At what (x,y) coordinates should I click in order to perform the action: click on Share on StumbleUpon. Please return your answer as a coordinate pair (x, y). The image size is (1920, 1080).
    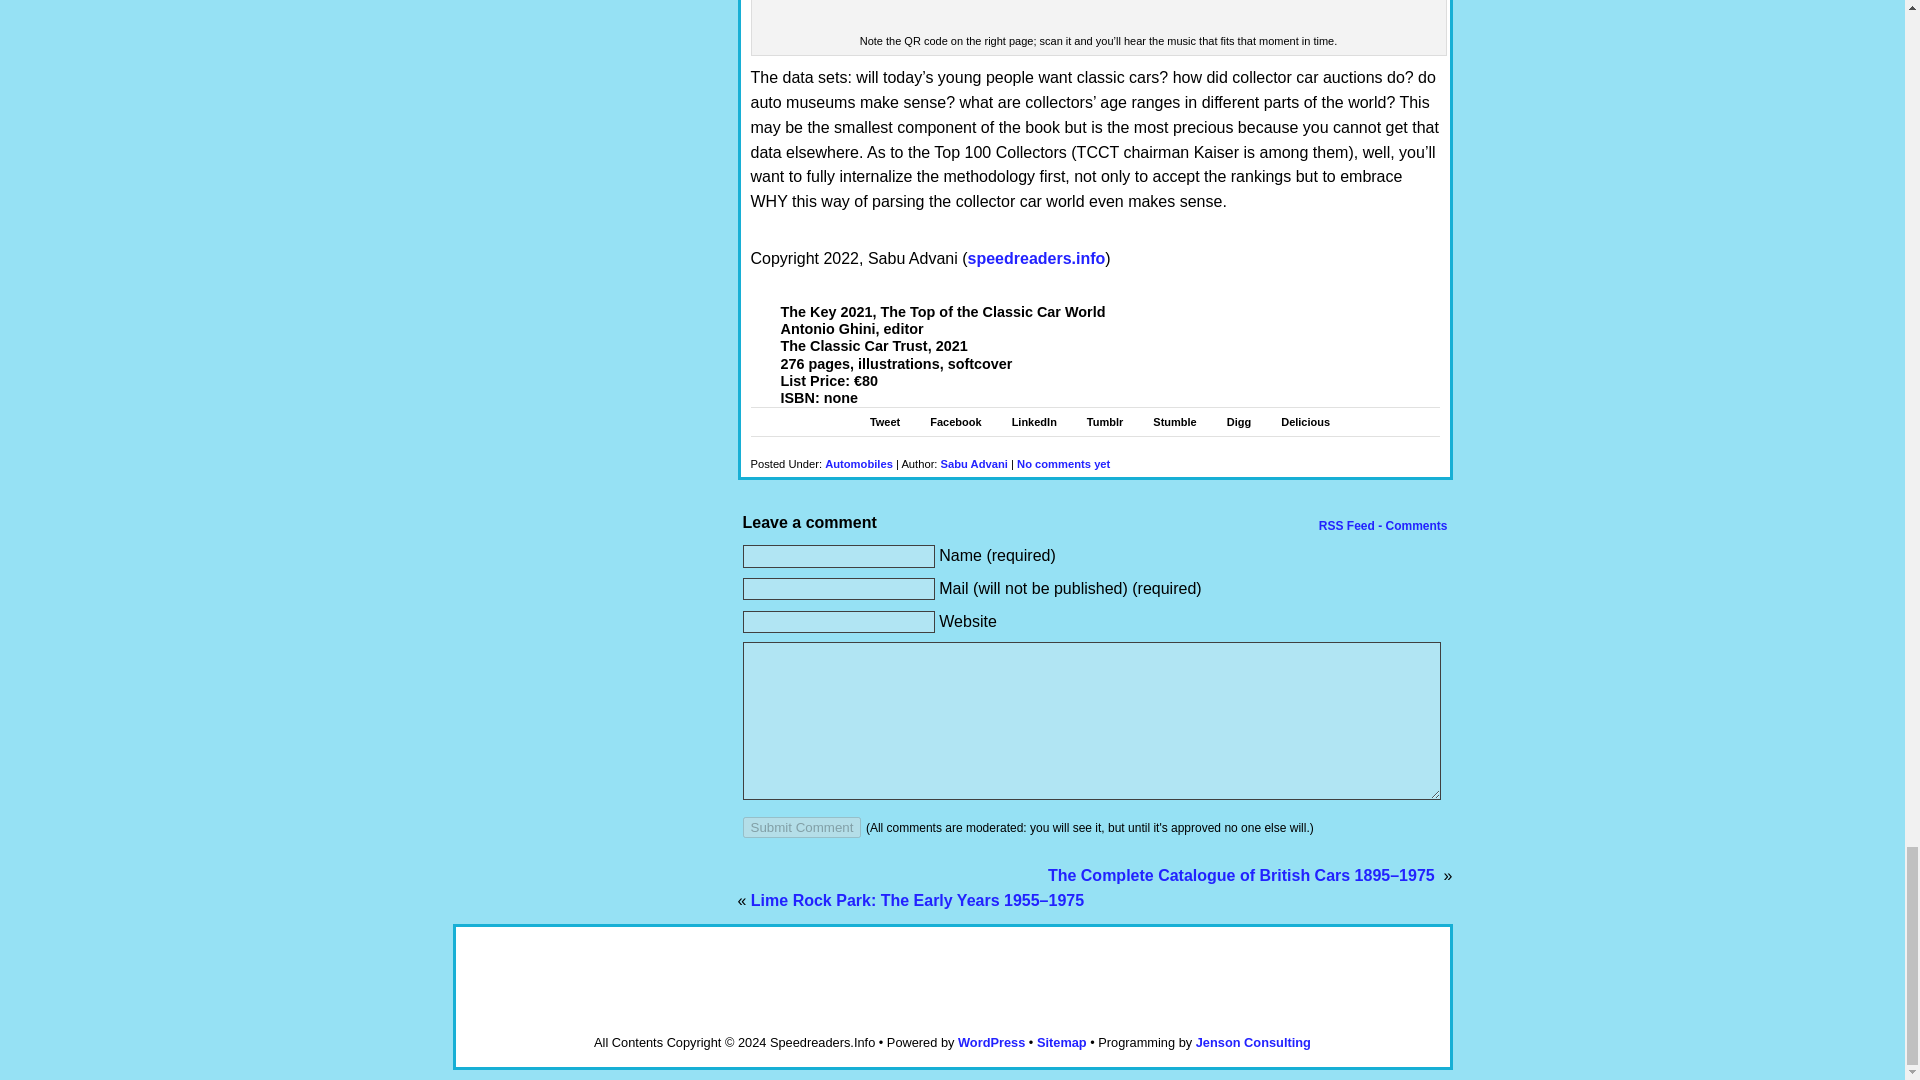
    Looking at the image, I should click on (1174, 421).